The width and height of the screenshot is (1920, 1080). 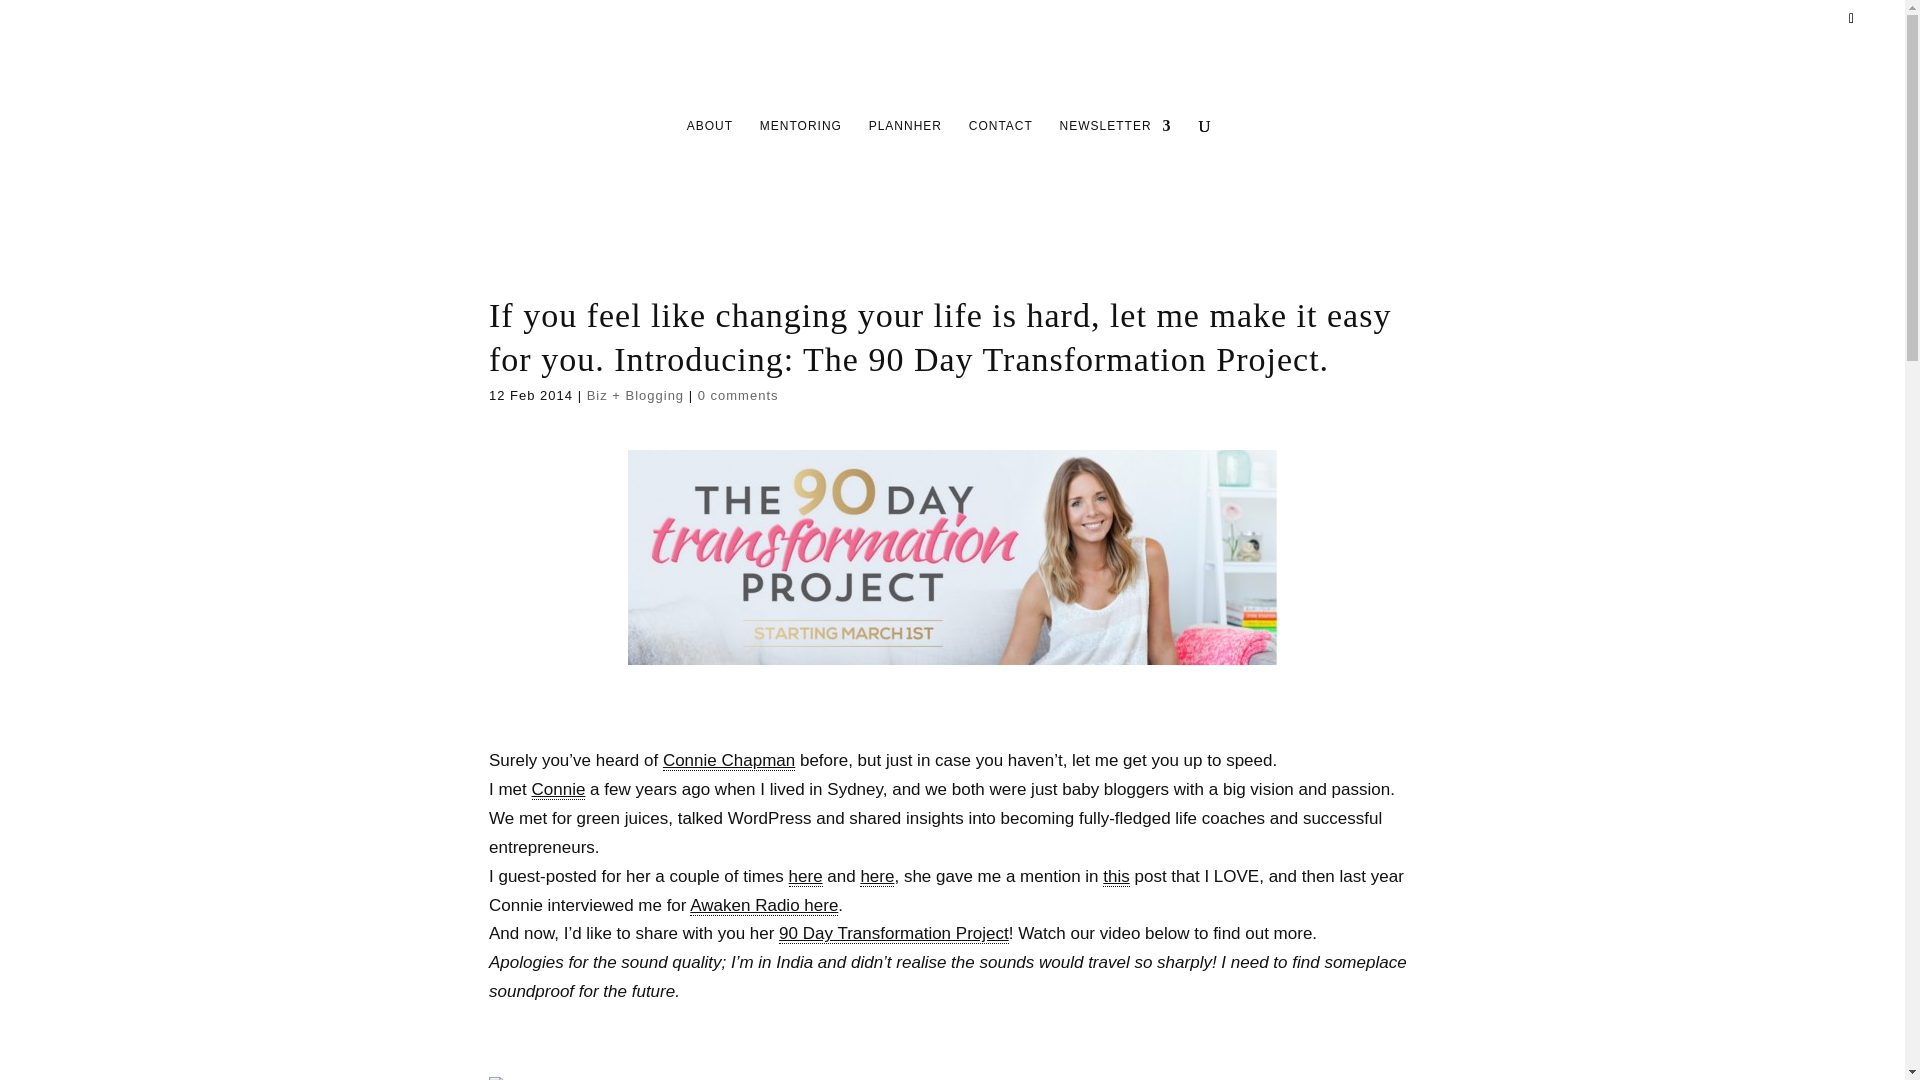 What do you see at coordinates (877, 876) in the screenshot?
I see `here` at bounding box center [877, 876].